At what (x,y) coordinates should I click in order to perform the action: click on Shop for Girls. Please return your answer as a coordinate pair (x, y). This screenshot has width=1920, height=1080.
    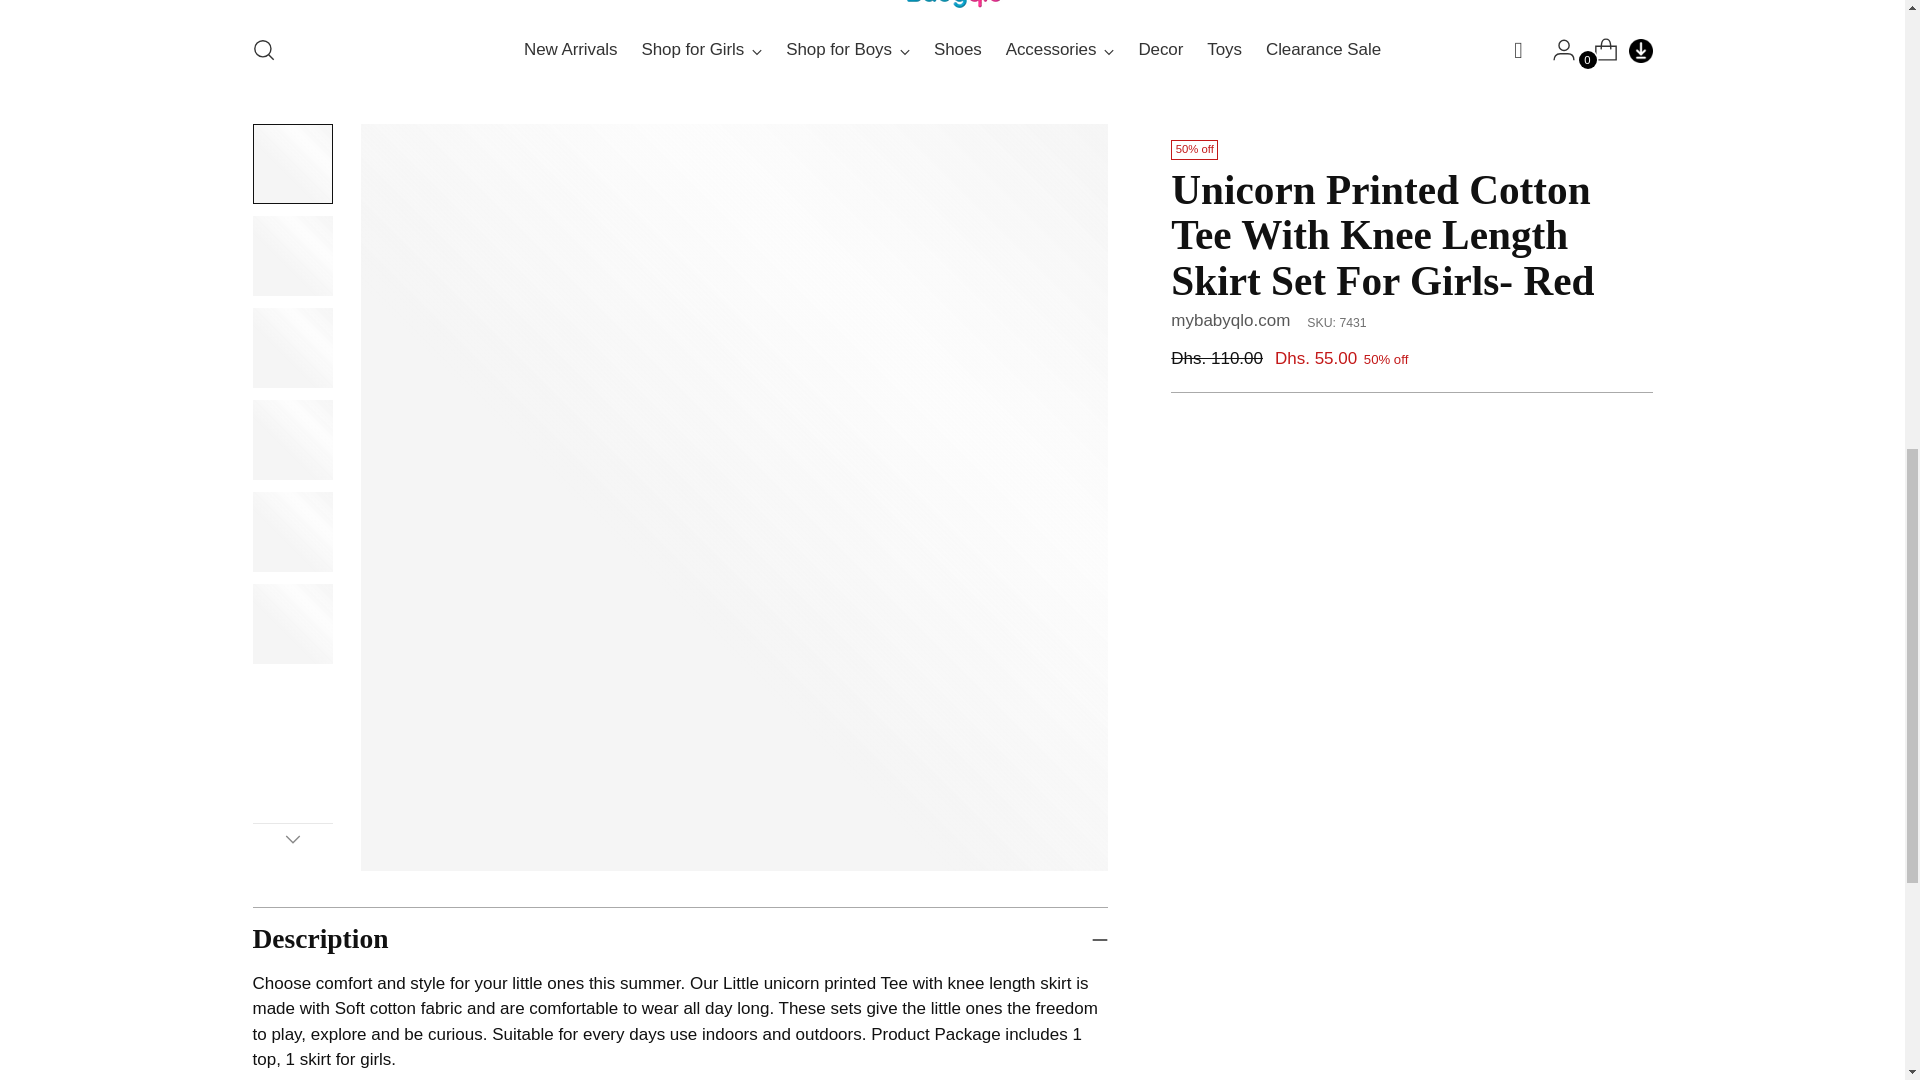
    Looking at the image, I should click on (702, 50).